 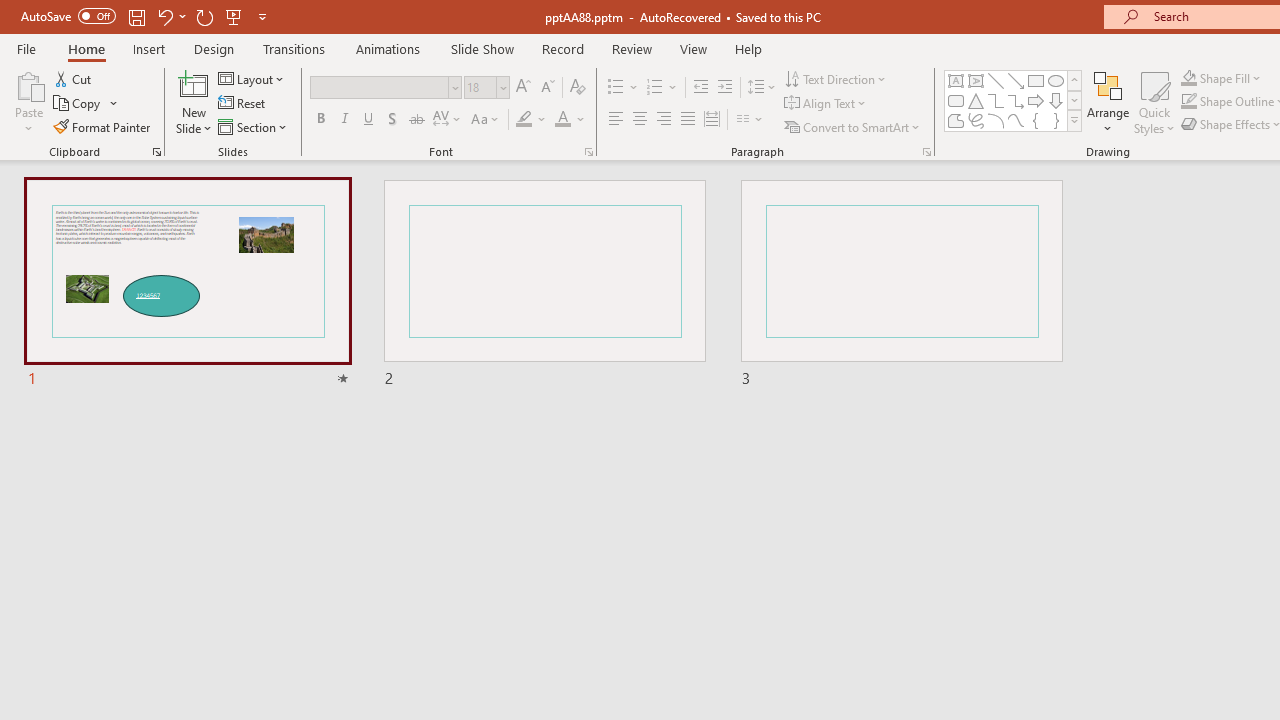 I want to click on Arc, so click(x=996, y=120).